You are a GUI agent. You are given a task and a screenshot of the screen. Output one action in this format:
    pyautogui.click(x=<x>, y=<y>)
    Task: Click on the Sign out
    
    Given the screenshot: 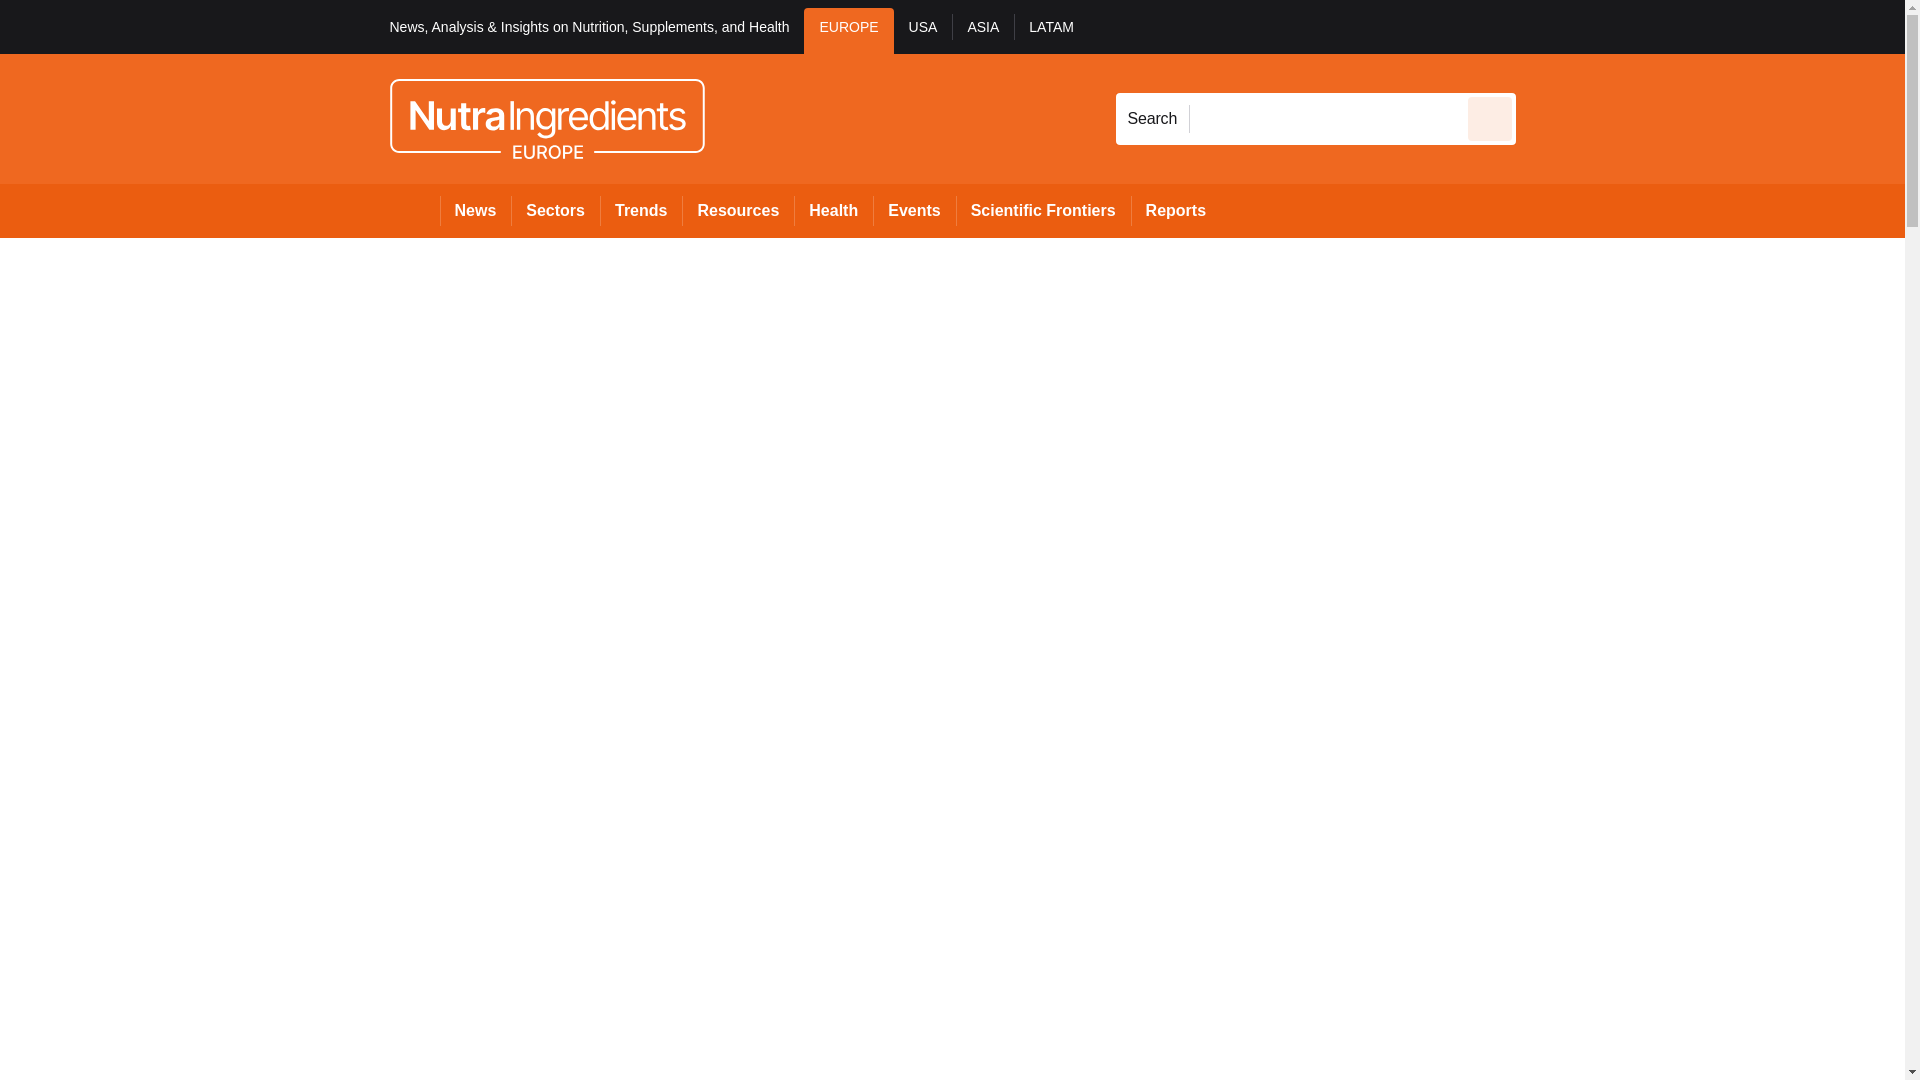 What is the action you would take?
    pyautogui.click(x=1549, y=26)
    